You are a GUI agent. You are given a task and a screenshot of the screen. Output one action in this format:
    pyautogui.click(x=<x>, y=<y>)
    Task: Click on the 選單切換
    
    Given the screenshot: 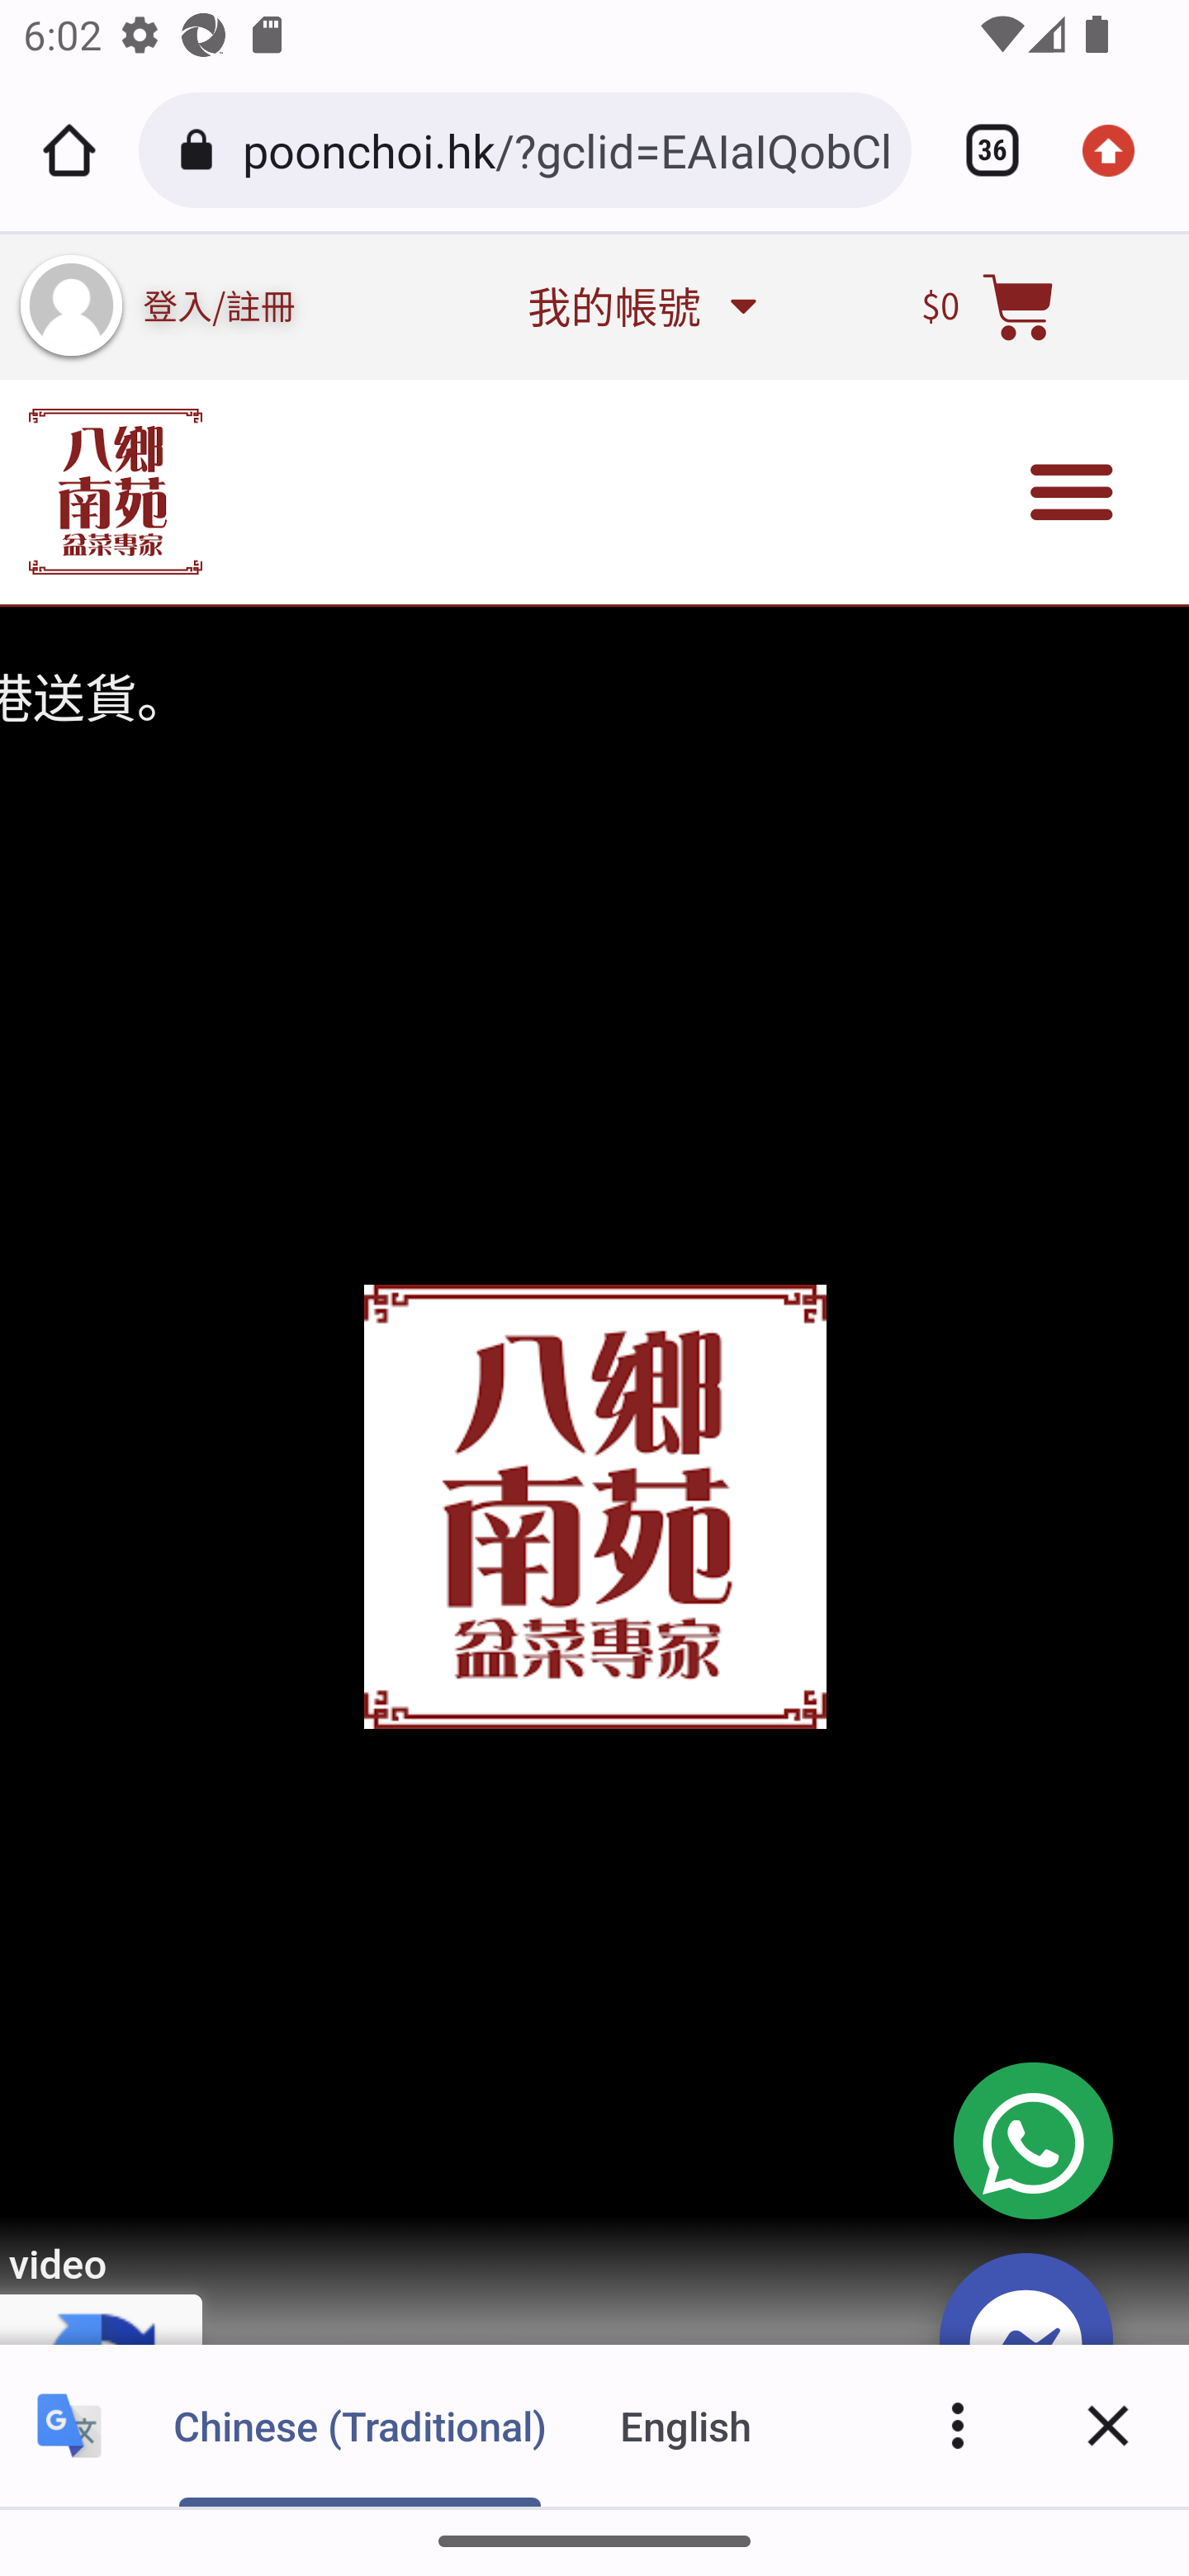 What is the action you would take?
    pyautogui.click(x=1072, y=492)
    